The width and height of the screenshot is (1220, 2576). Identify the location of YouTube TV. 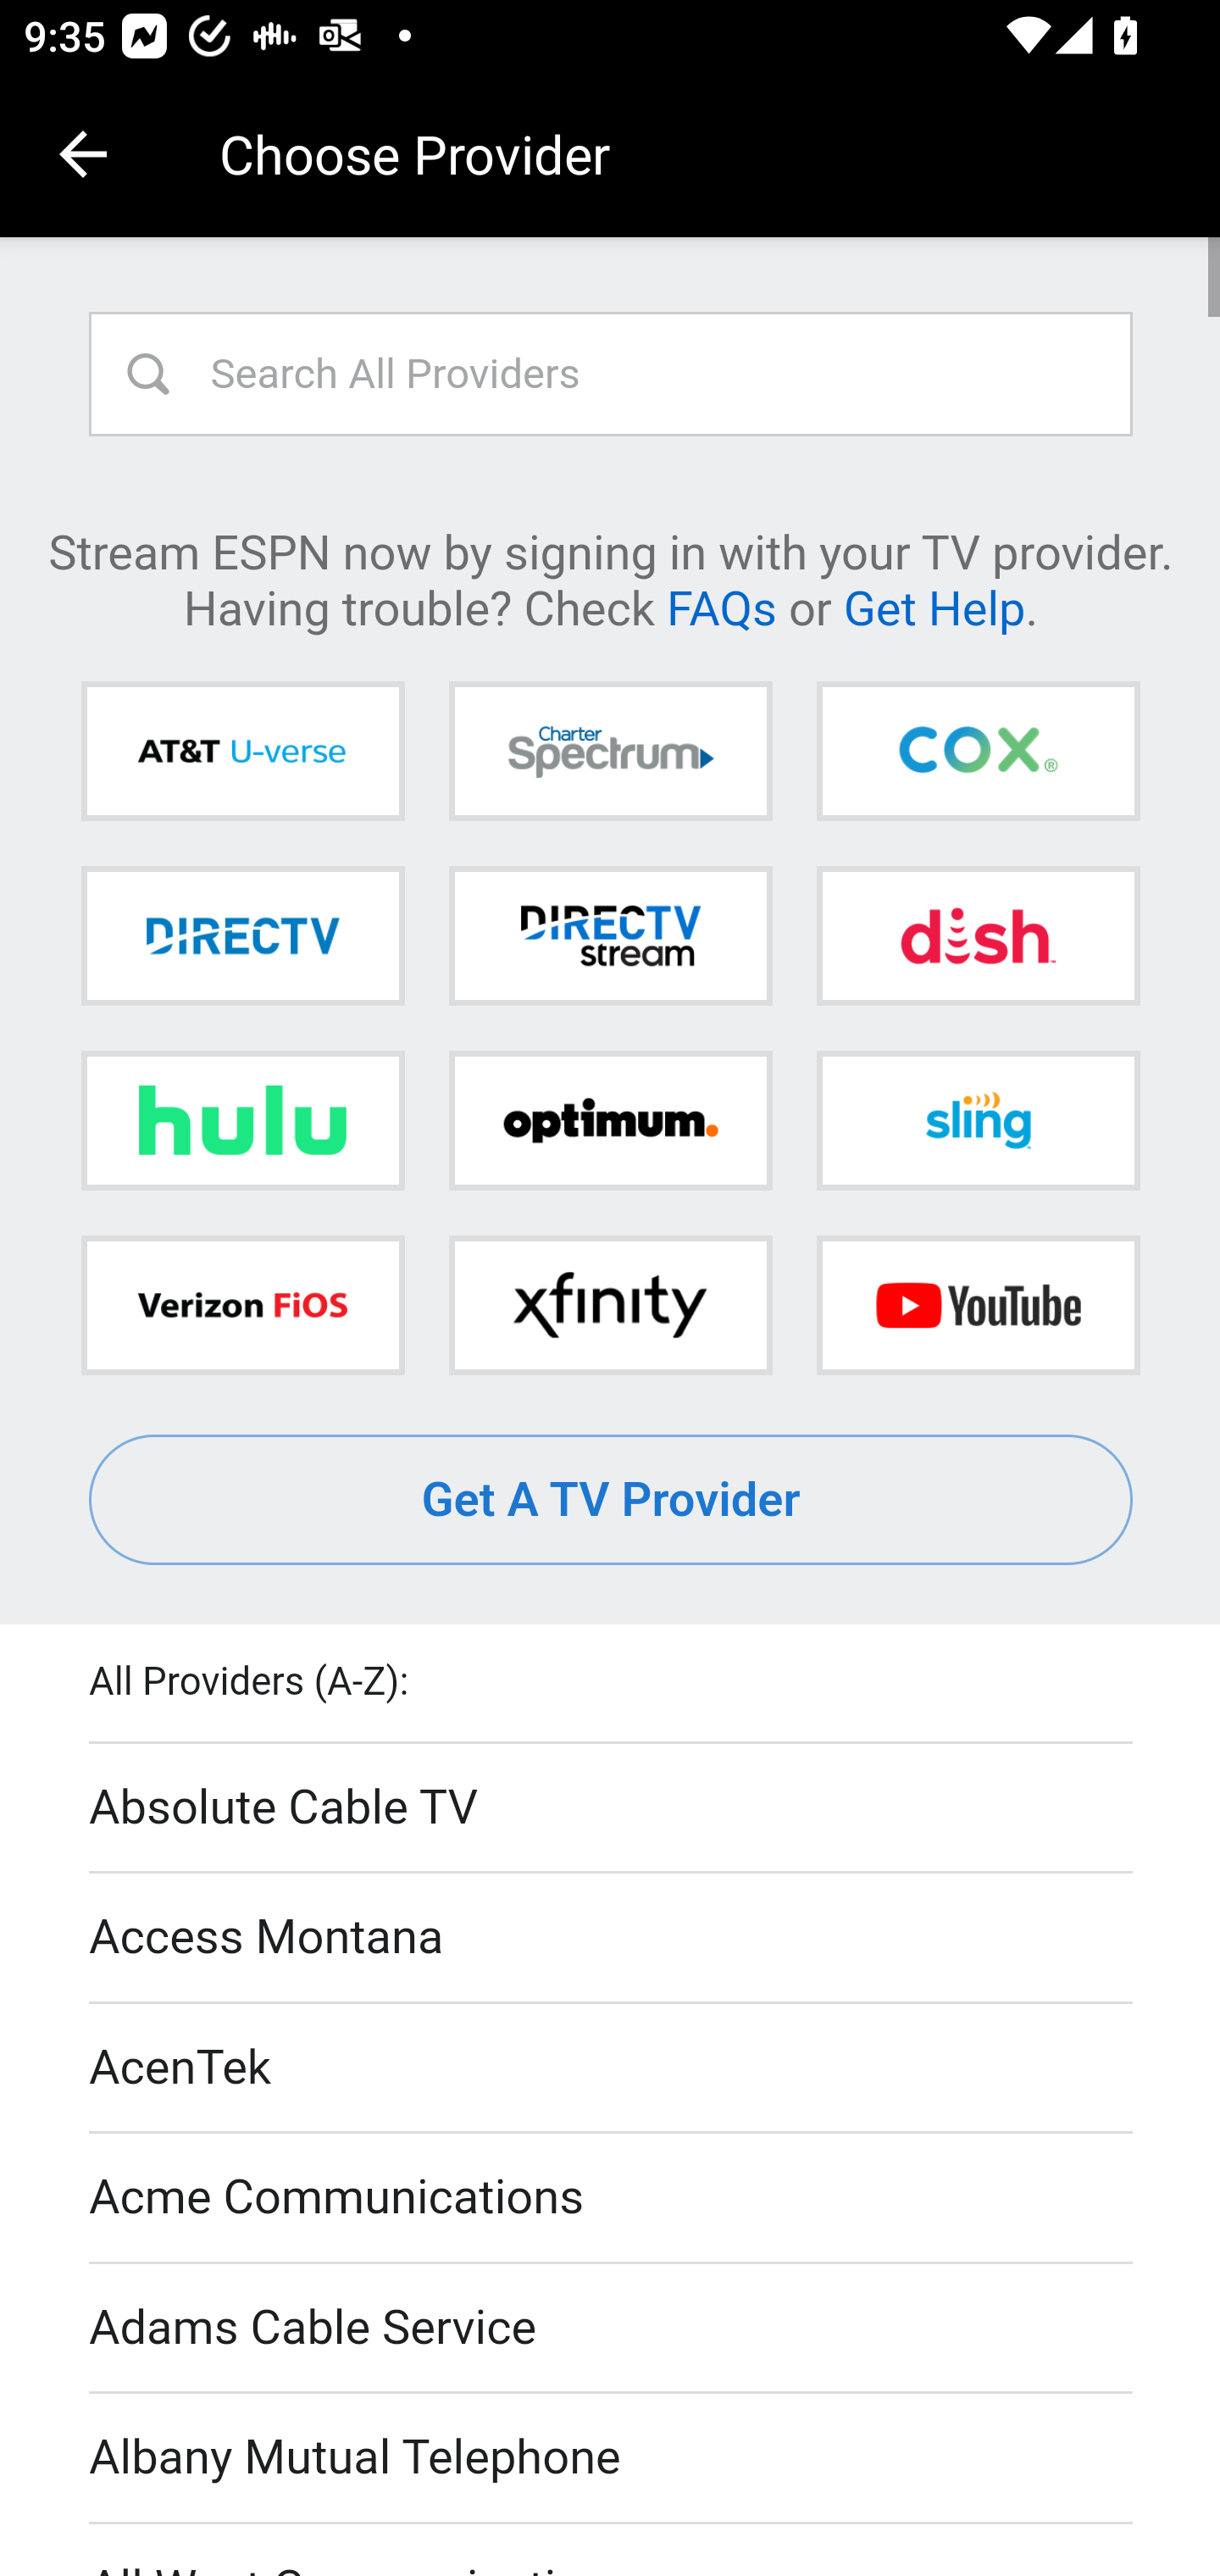
(978, 1305).